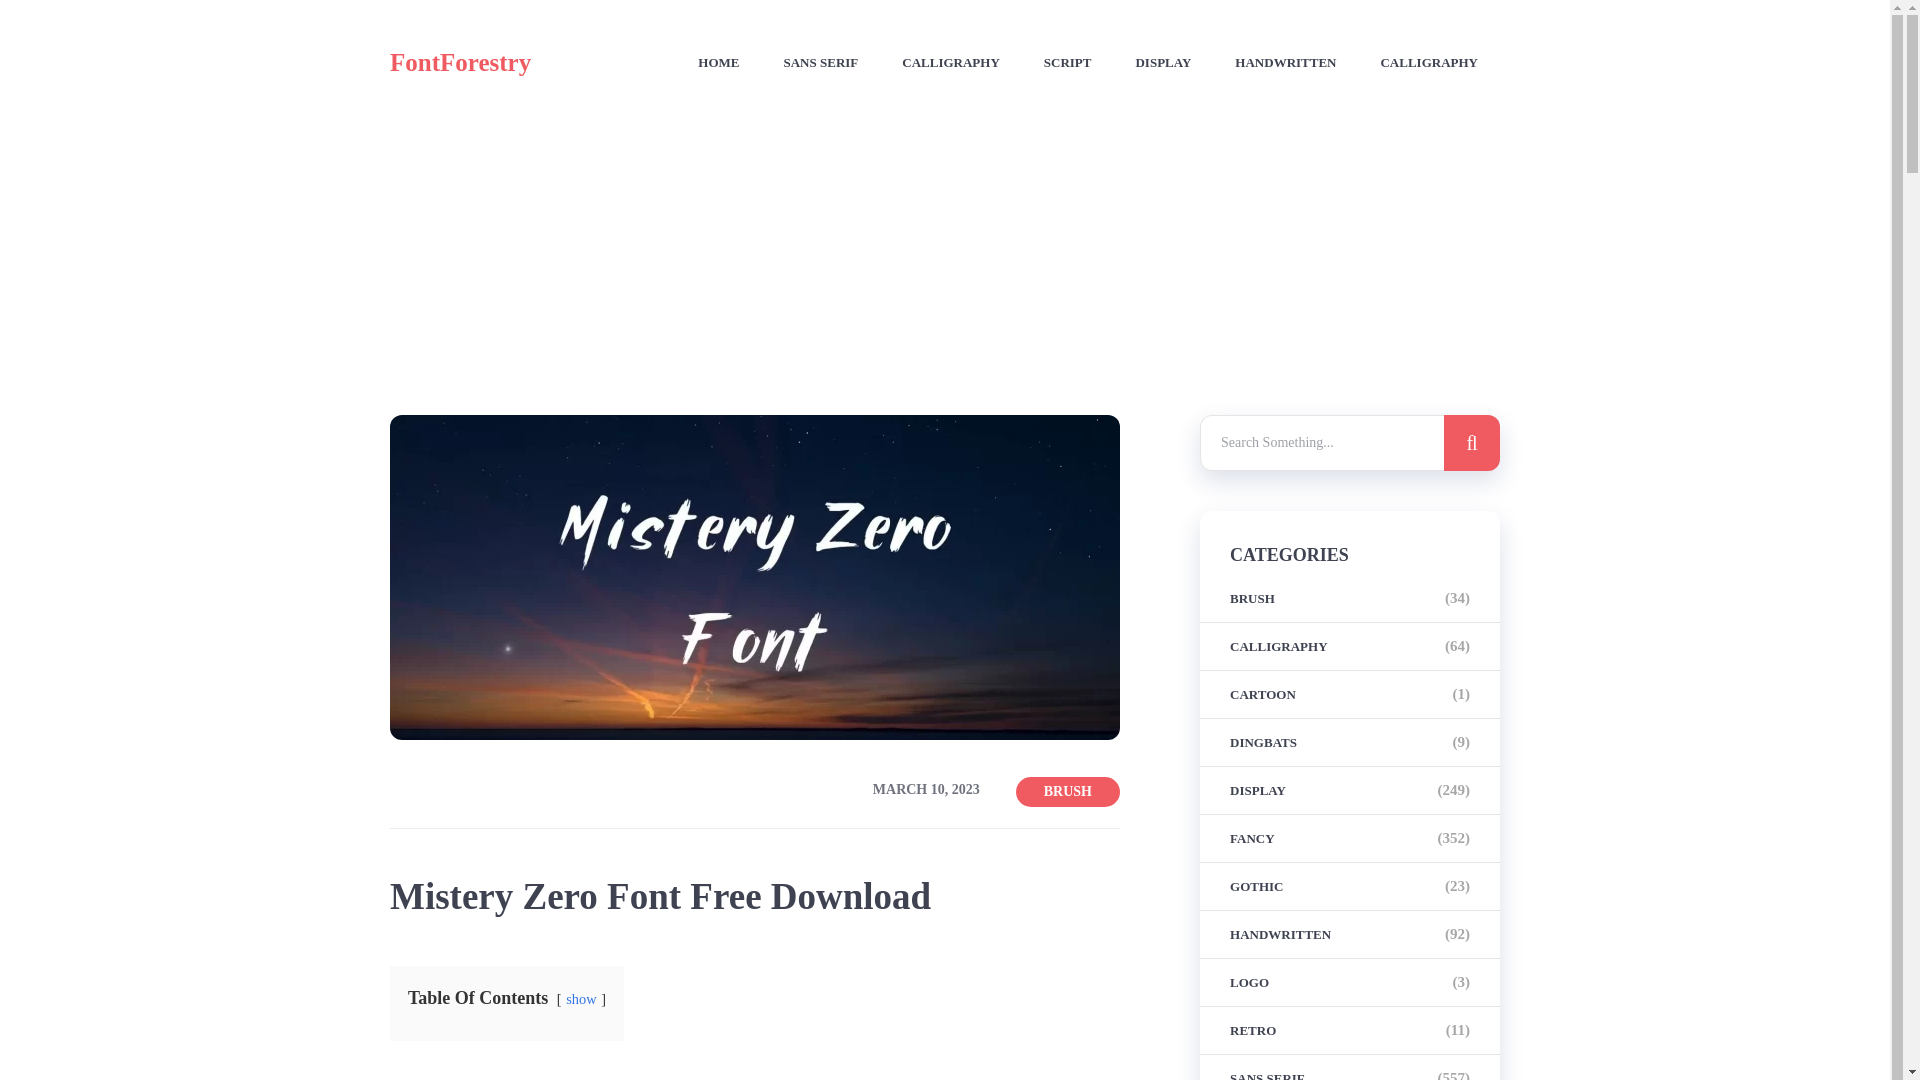 The width and height of the screenshot is (1920, 1080). Describe the element at coordinates (1256, 886) in the screenshot. I see `GOTHIC` at that location.